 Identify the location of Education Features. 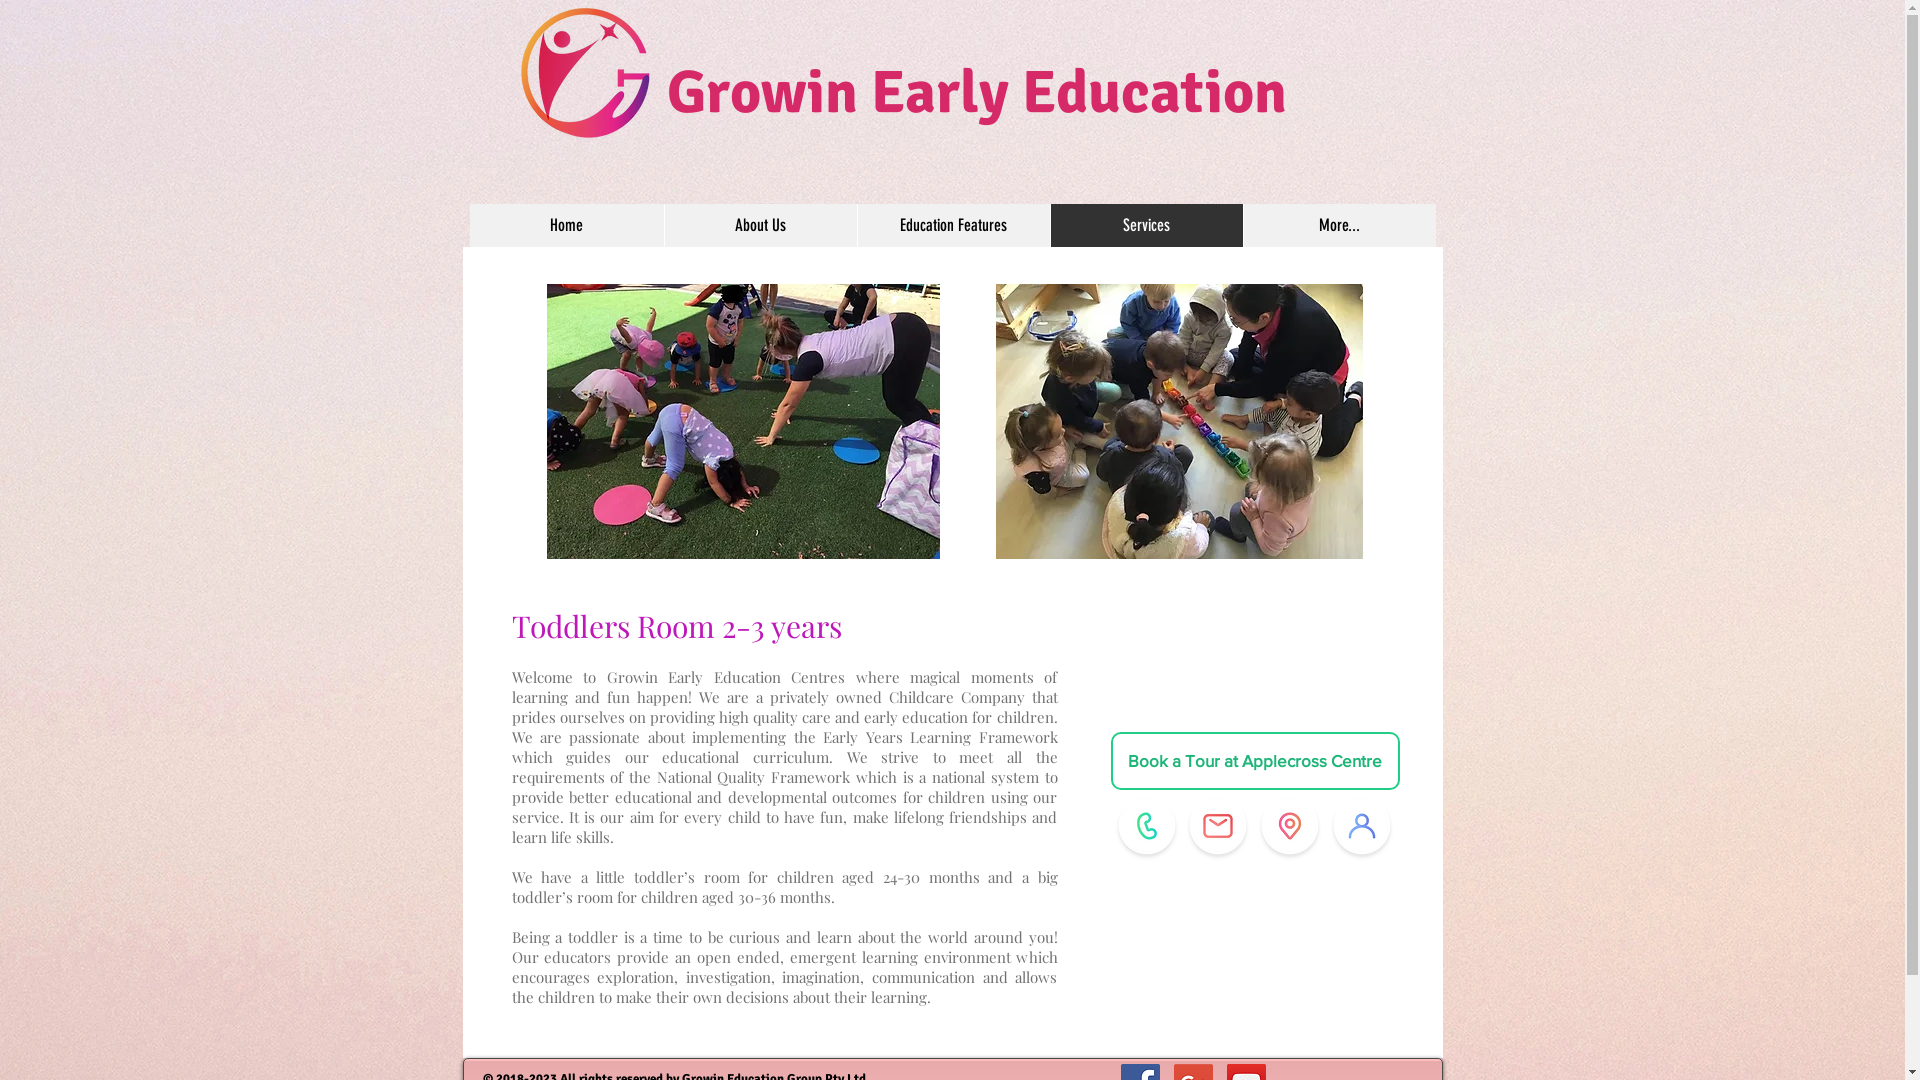
(952, 226).